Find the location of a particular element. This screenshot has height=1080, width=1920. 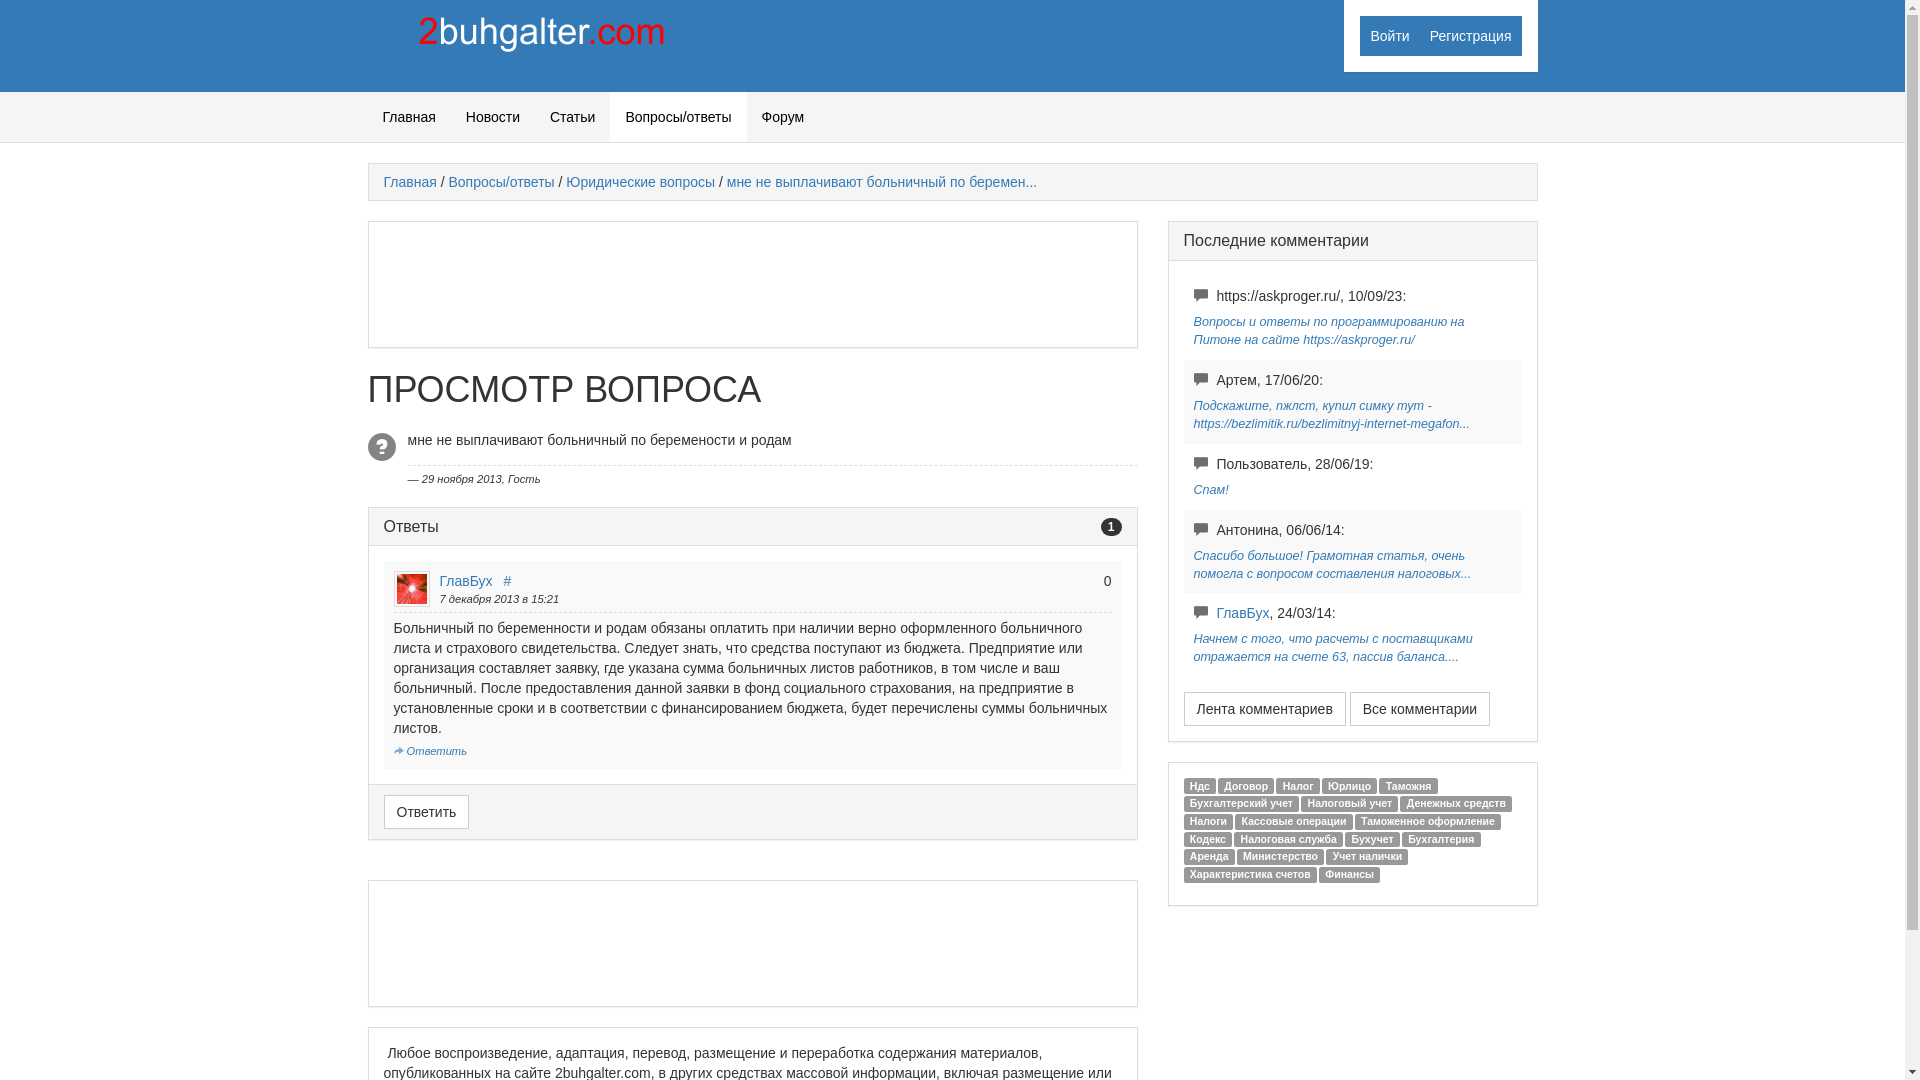

Advertisement is located at coordinates (748, 282).